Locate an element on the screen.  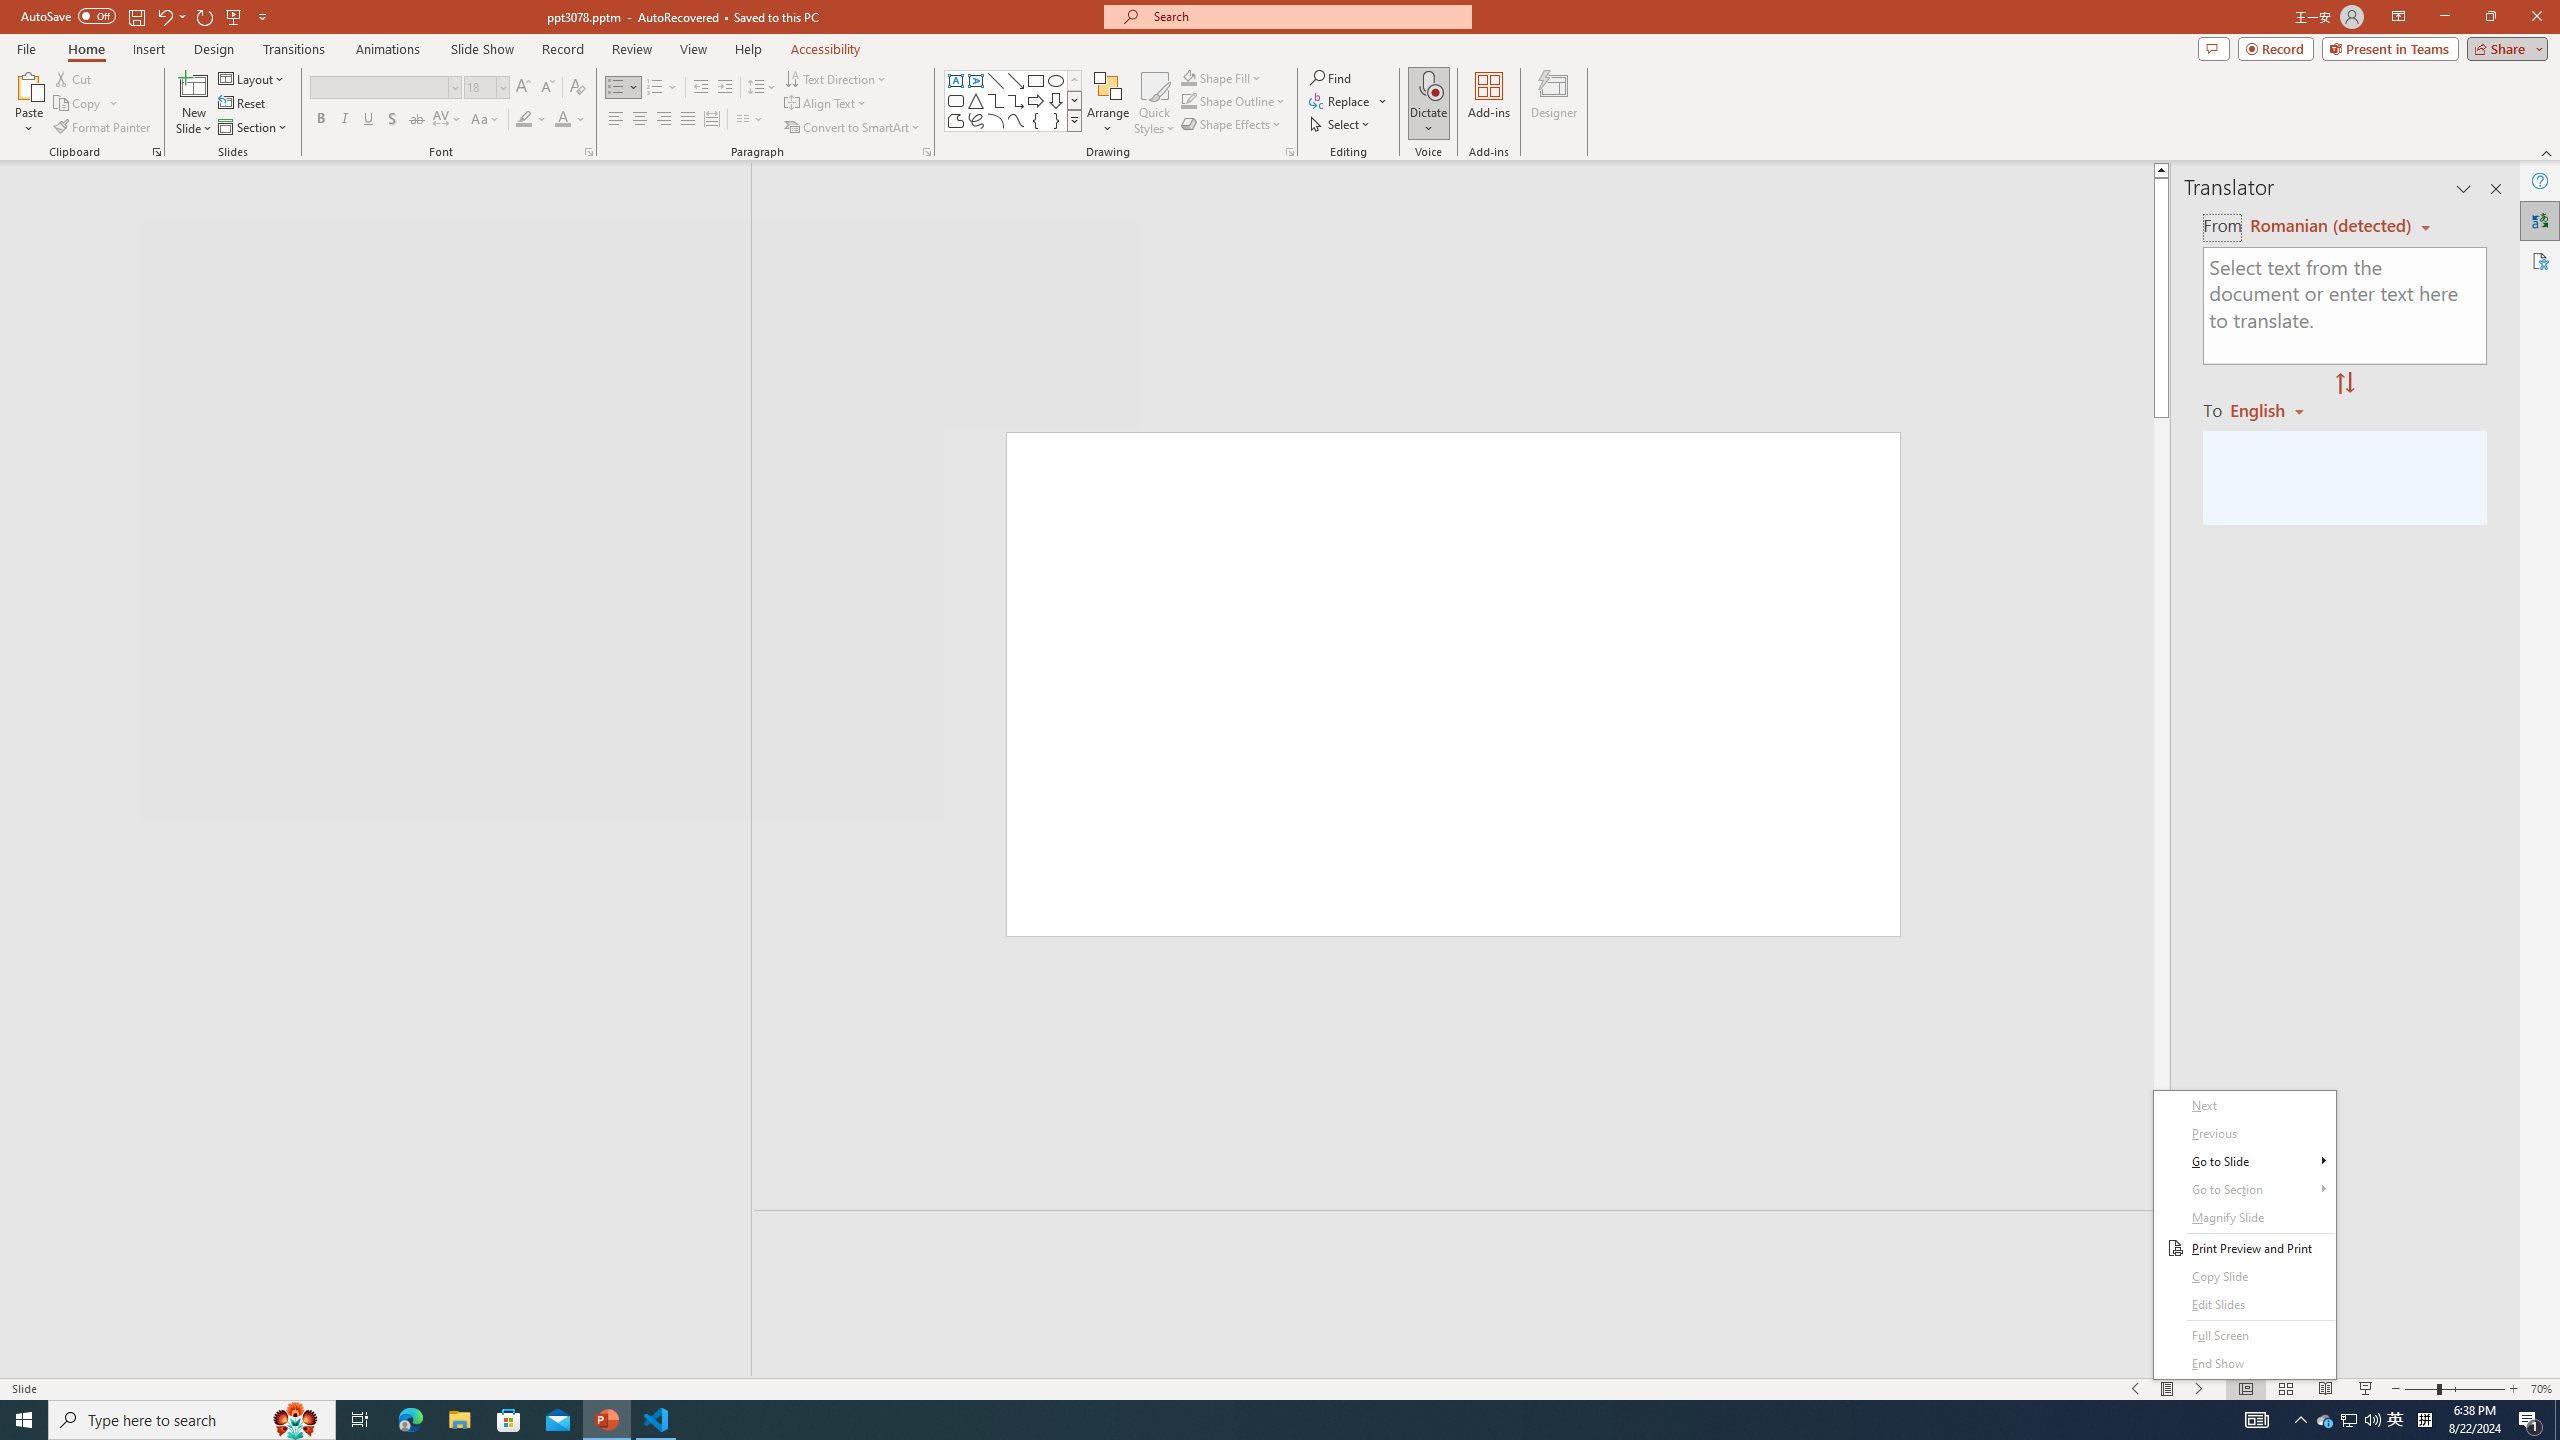
Shadow is located at coordinates (392, 120).